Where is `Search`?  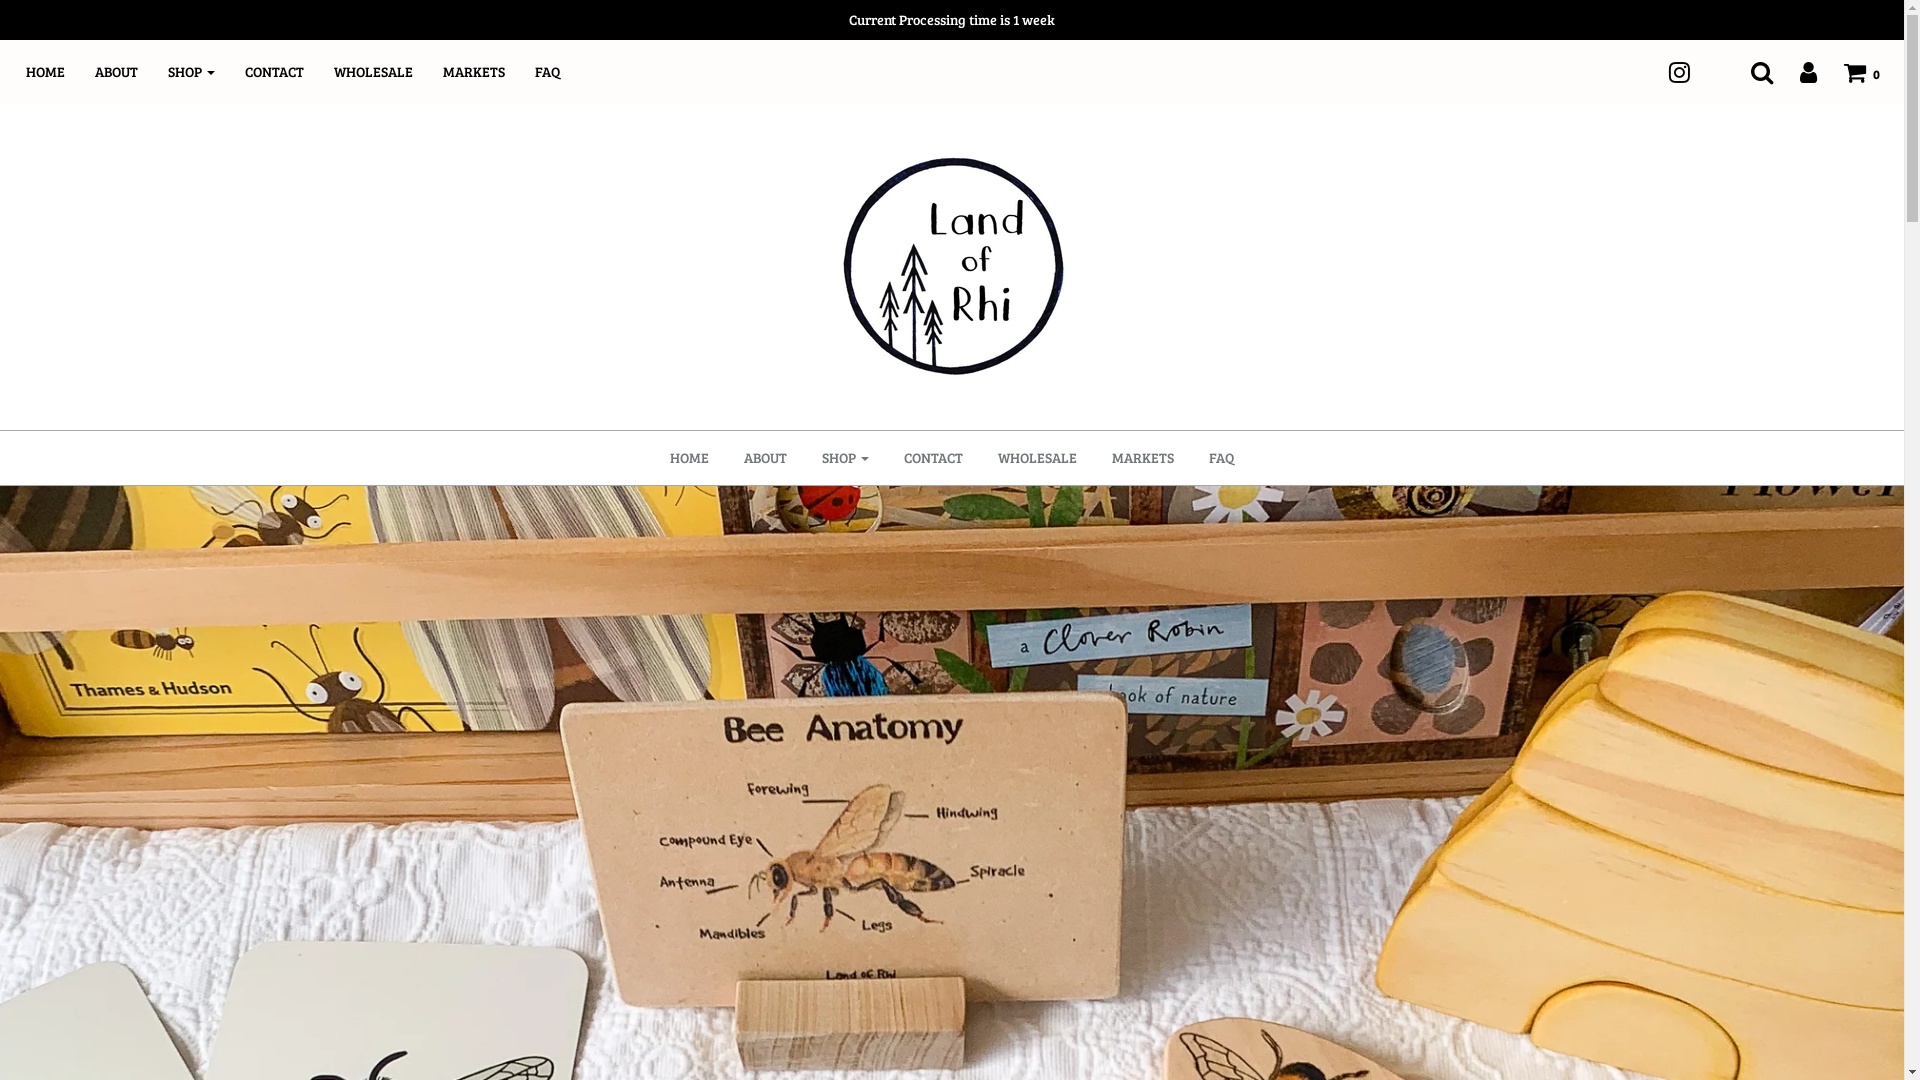
Search is located at coordinates (1750, 72).